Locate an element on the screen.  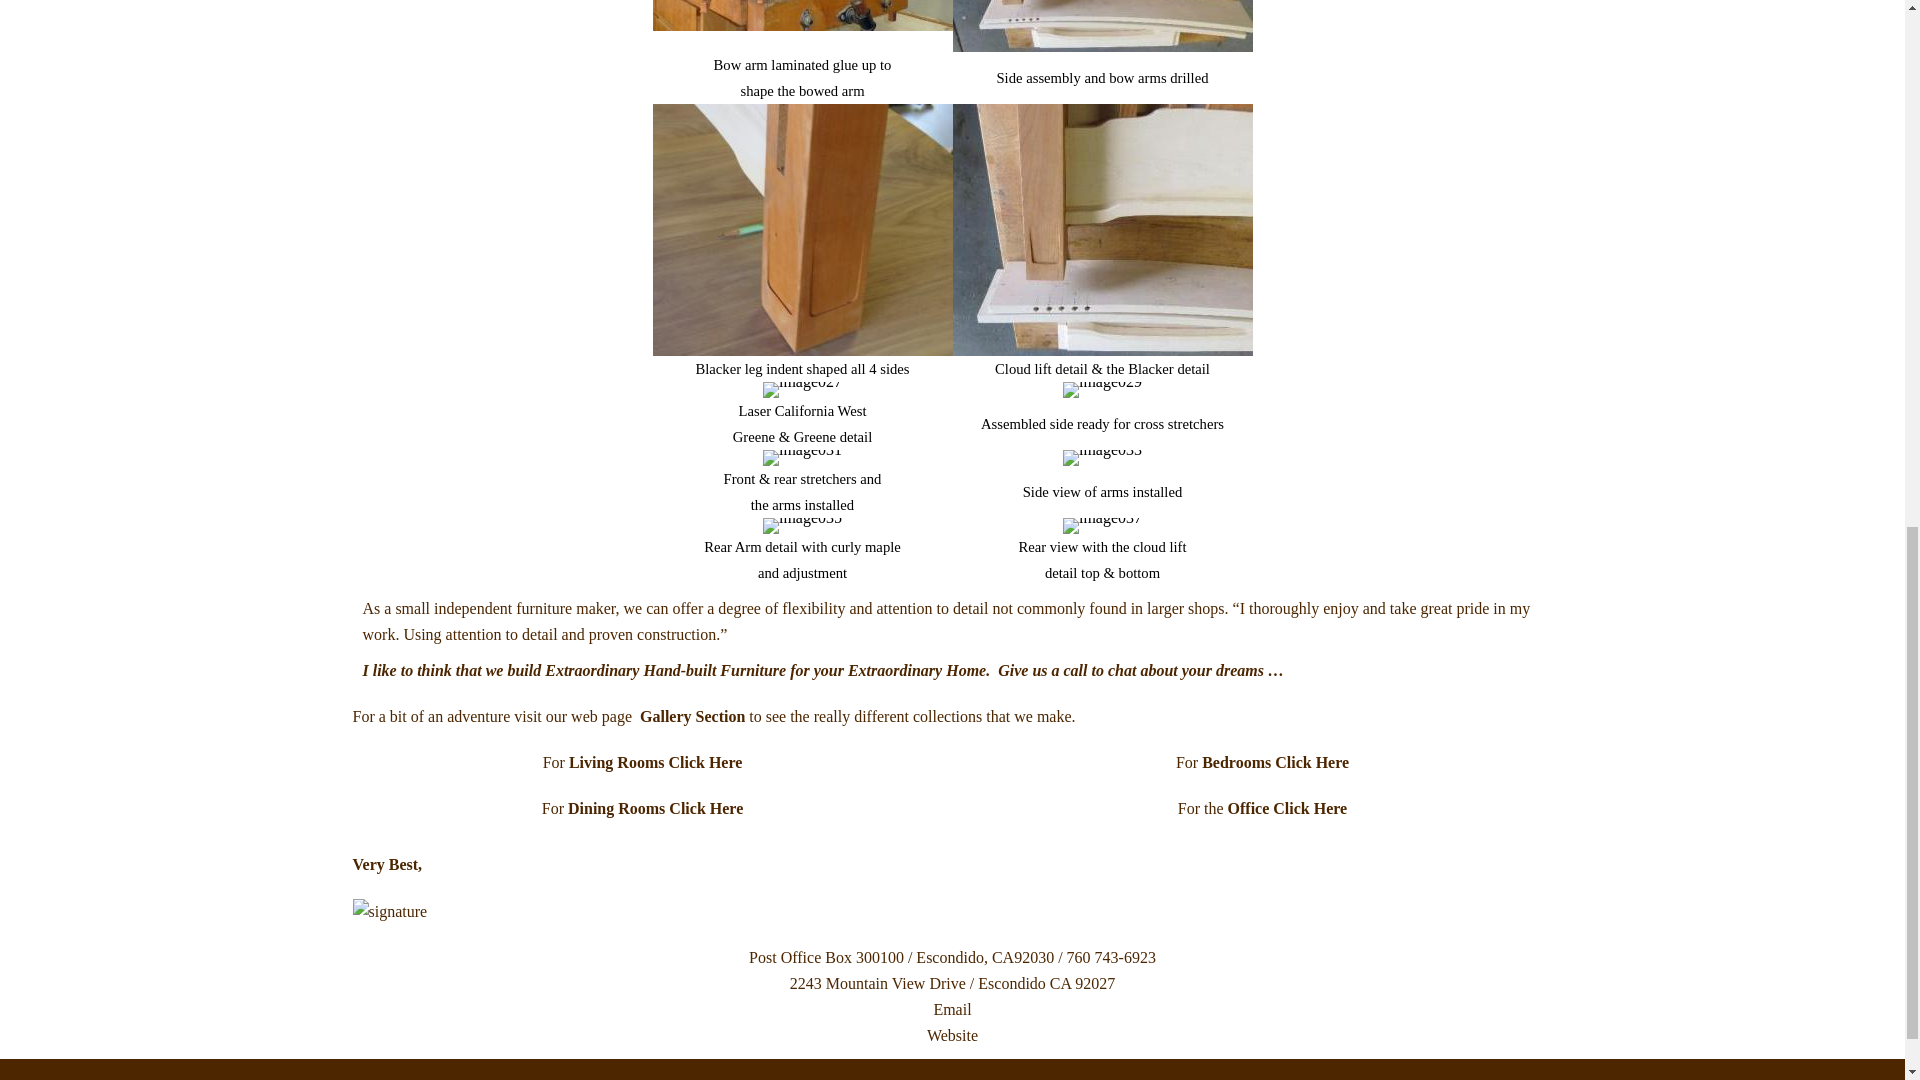
Click Here is located at coordinates (704, 762).